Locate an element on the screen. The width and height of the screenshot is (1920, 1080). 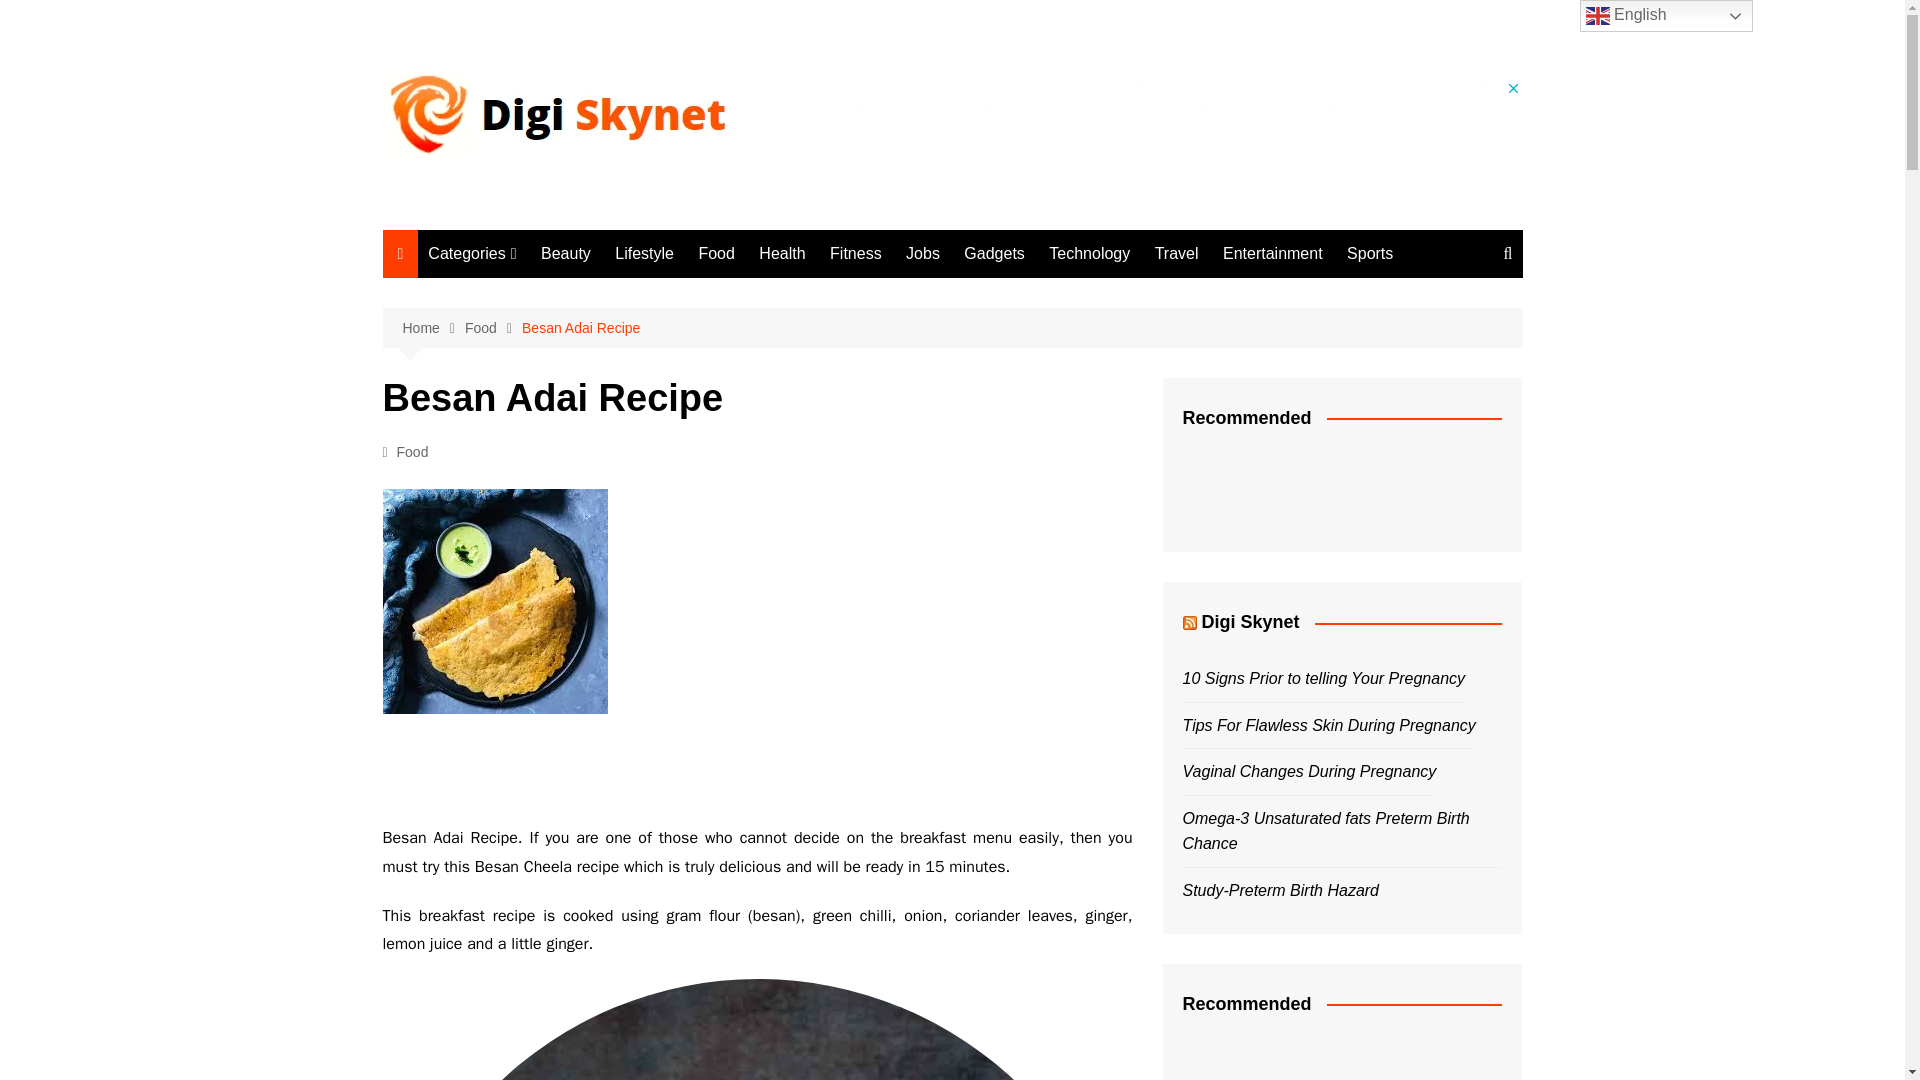
Make Money Online is located at coordinates (528, 723).